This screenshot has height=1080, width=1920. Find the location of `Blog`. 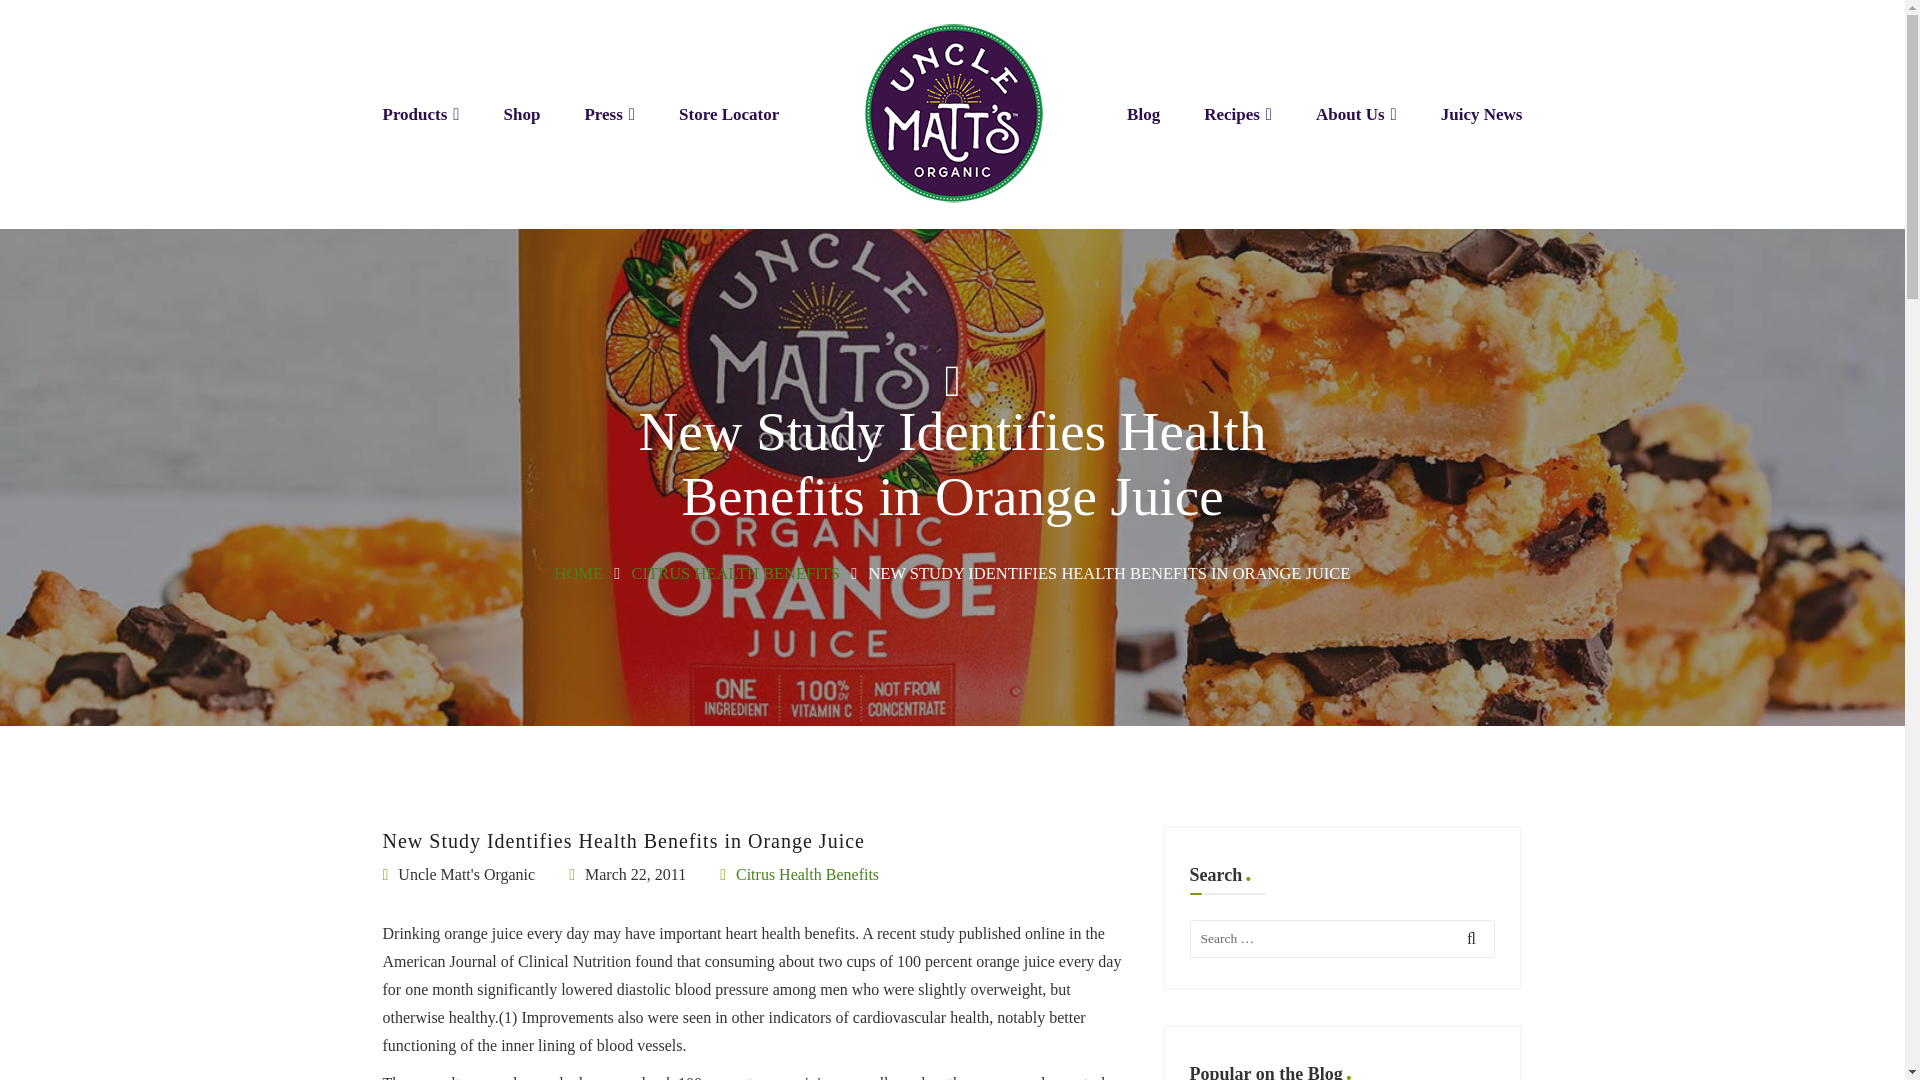

Blog is located at coordinates (1143, 114).